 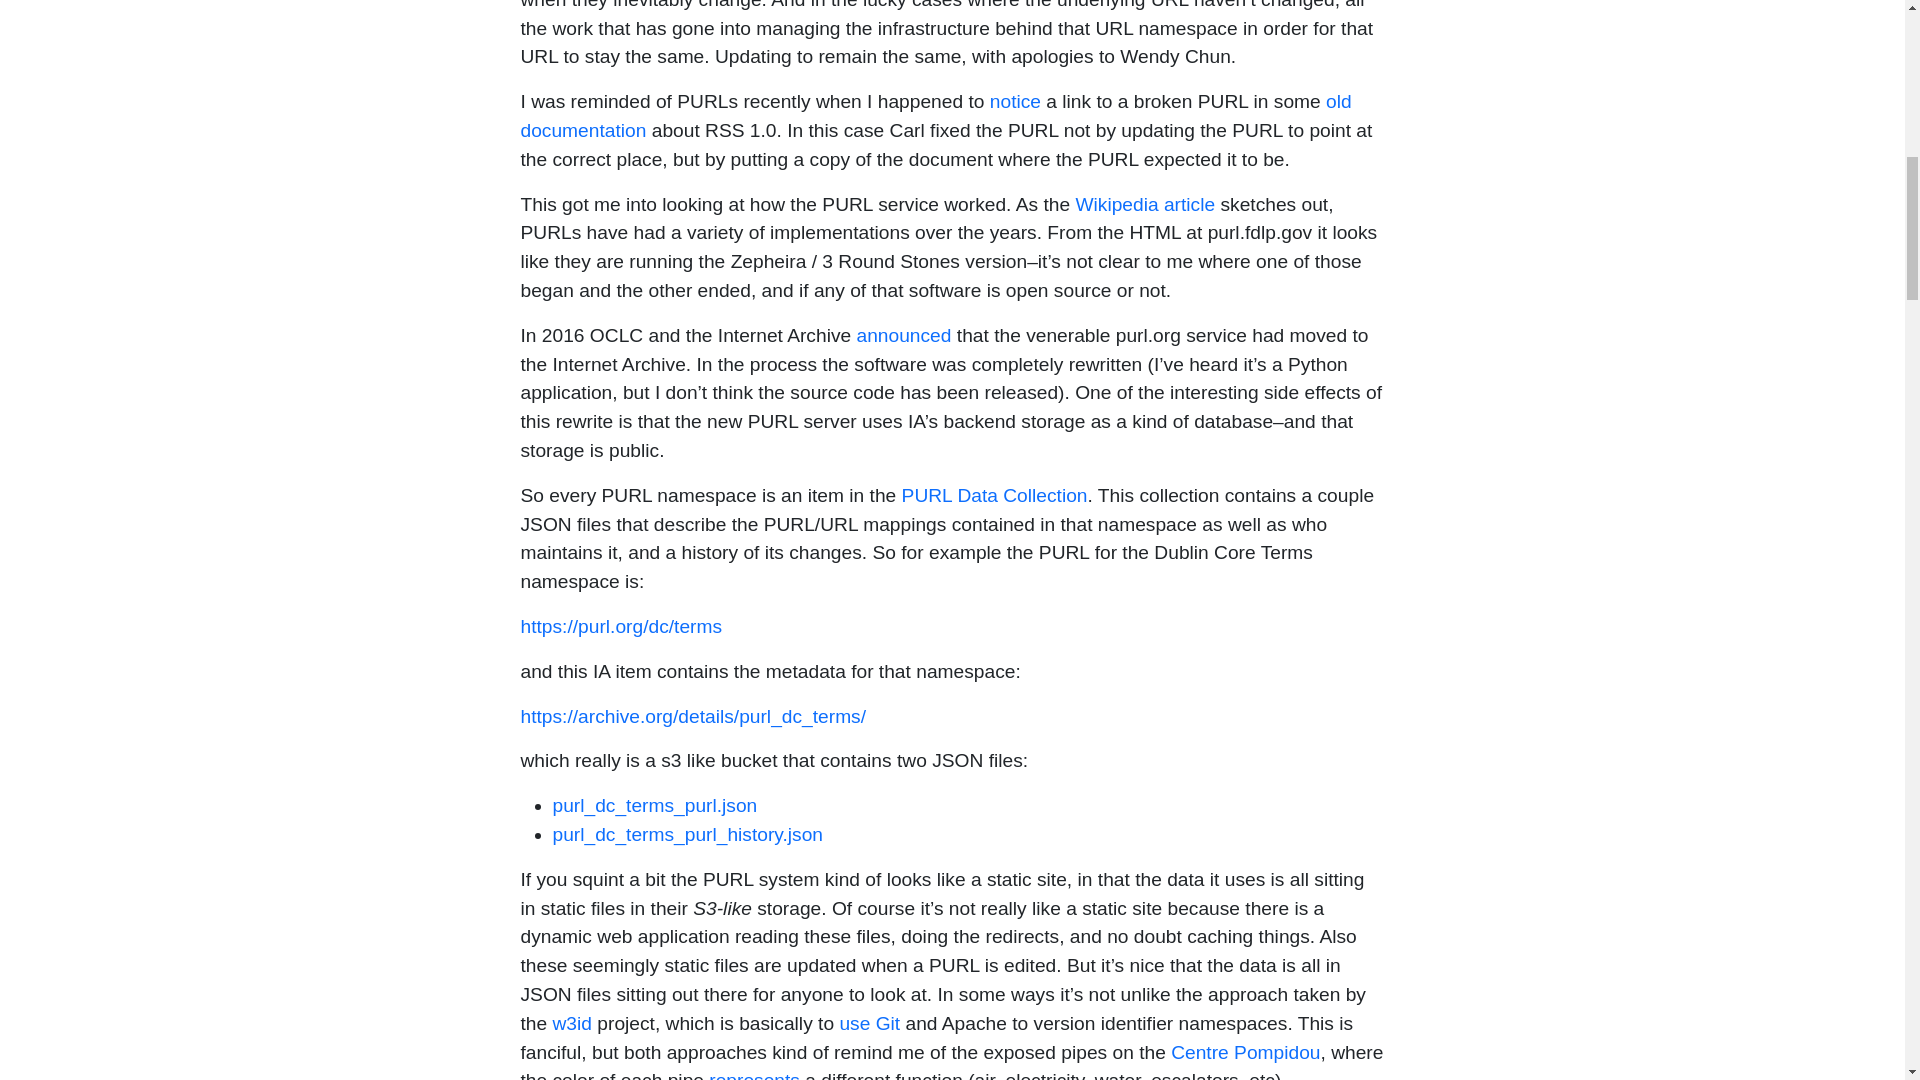 I want to click on PURL Data Collection, so click(x=995, y=495).